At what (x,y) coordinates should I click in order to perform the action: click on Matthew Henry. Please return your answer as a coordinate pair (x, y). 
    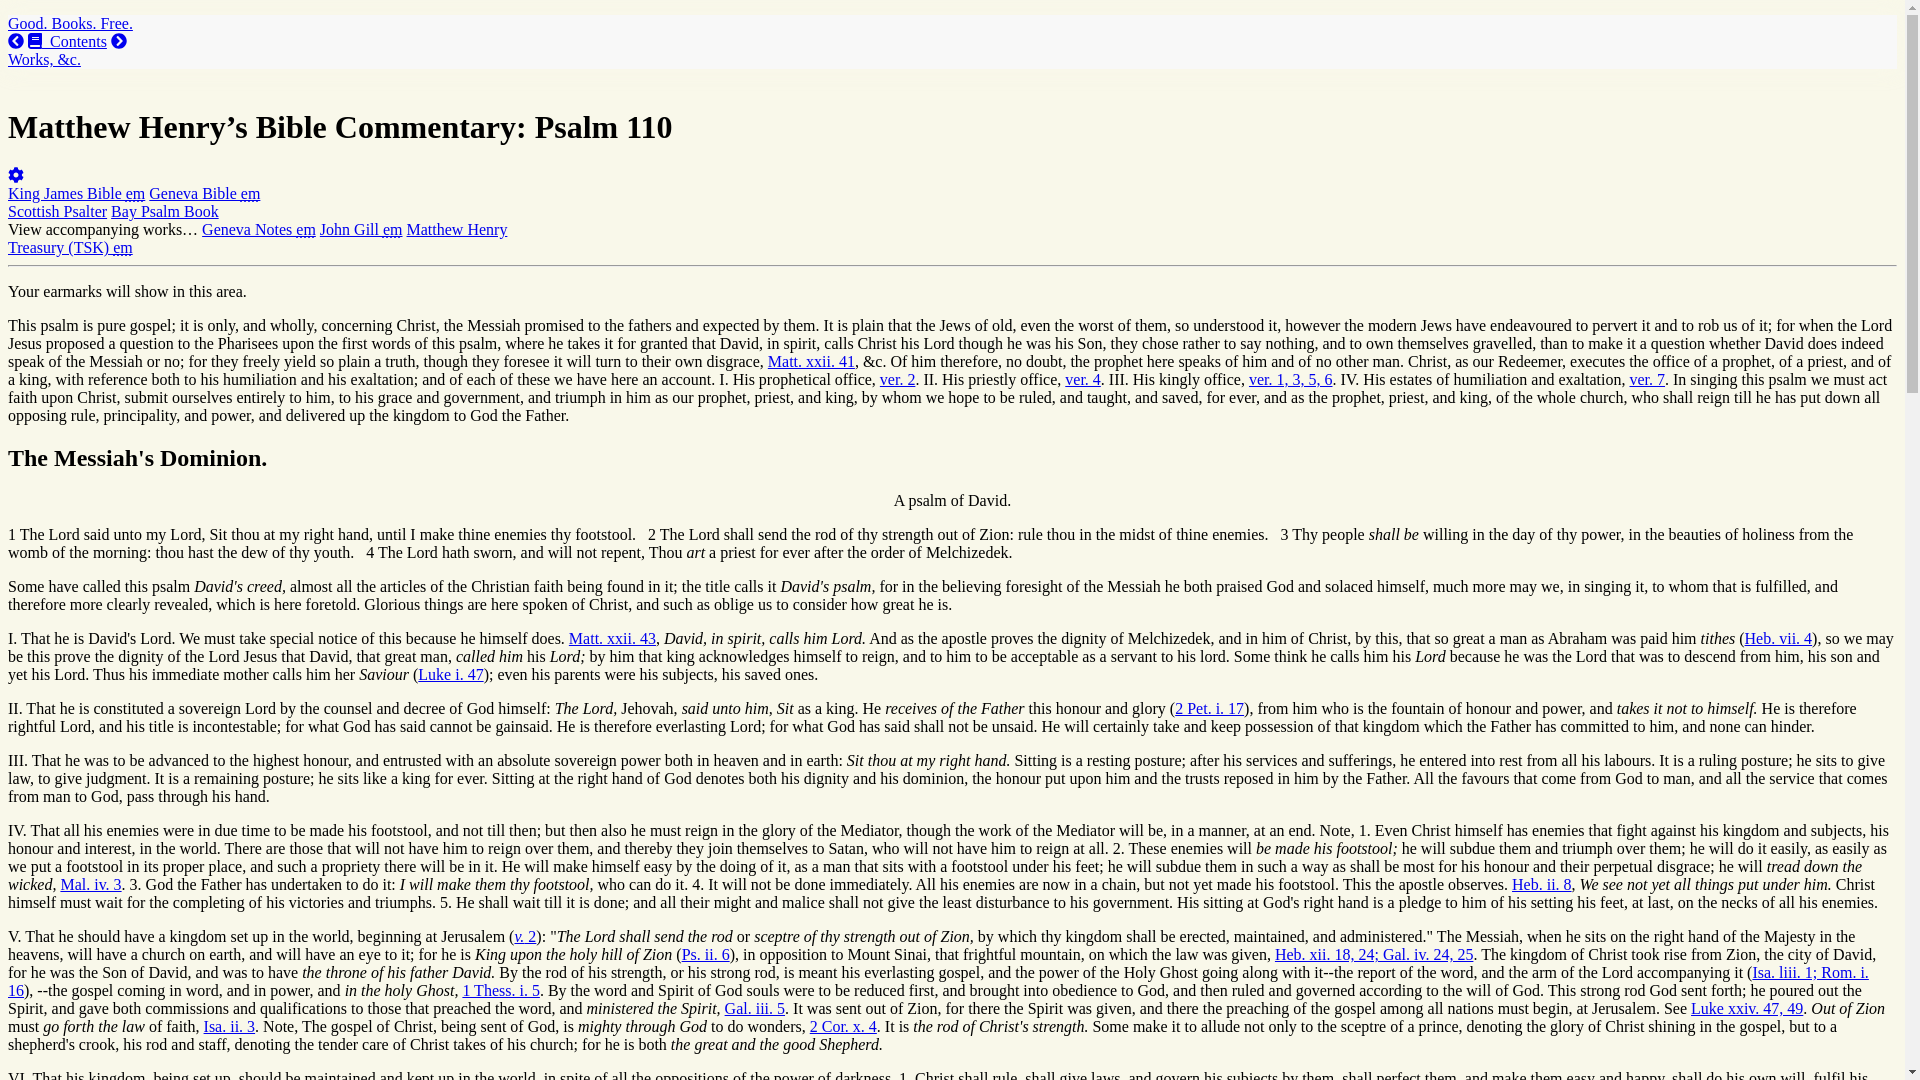
    Looking at the image, I should click on (458, 229).